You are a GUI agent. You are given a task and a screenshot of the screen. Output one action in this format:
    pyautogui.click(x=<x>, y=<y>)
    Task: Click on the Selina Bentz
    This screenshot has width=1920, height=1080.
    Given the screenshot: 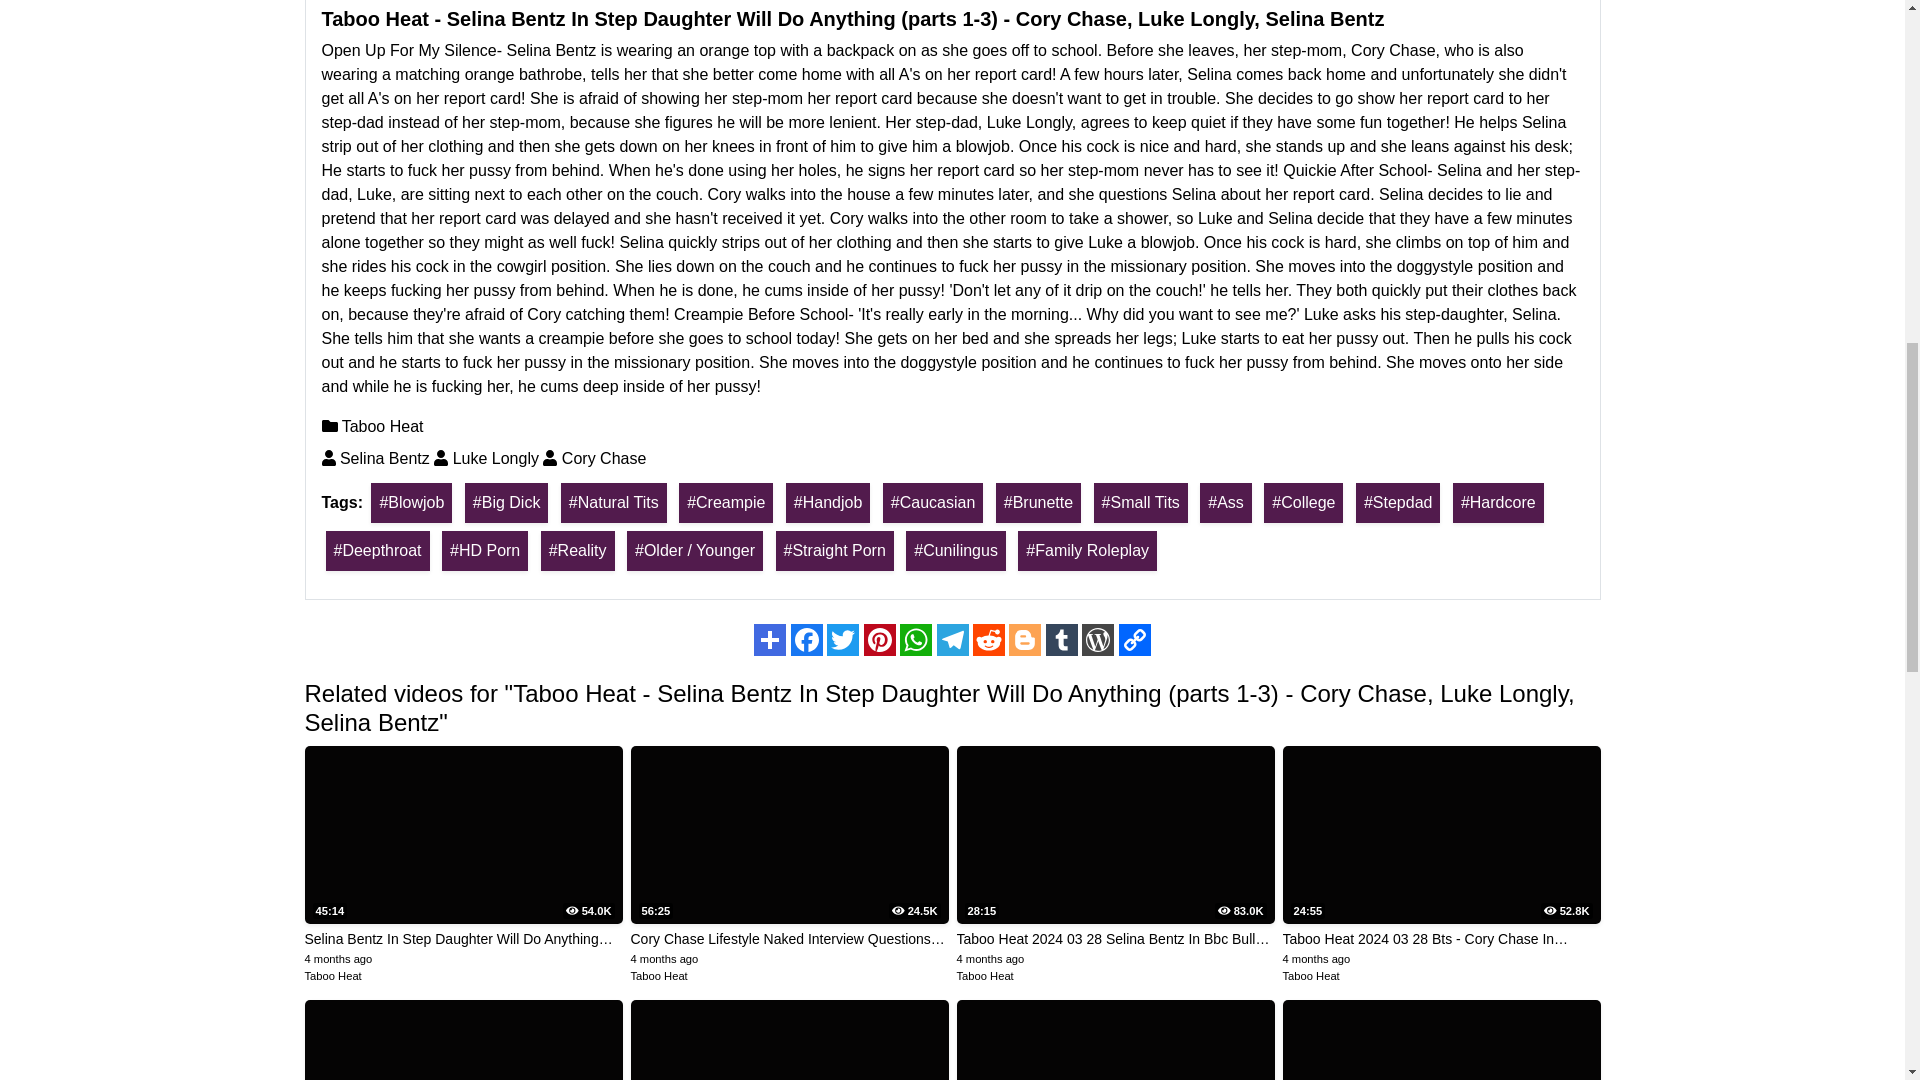 What is the action you would take?
    pyautogui.click(x=376, y=458)
    